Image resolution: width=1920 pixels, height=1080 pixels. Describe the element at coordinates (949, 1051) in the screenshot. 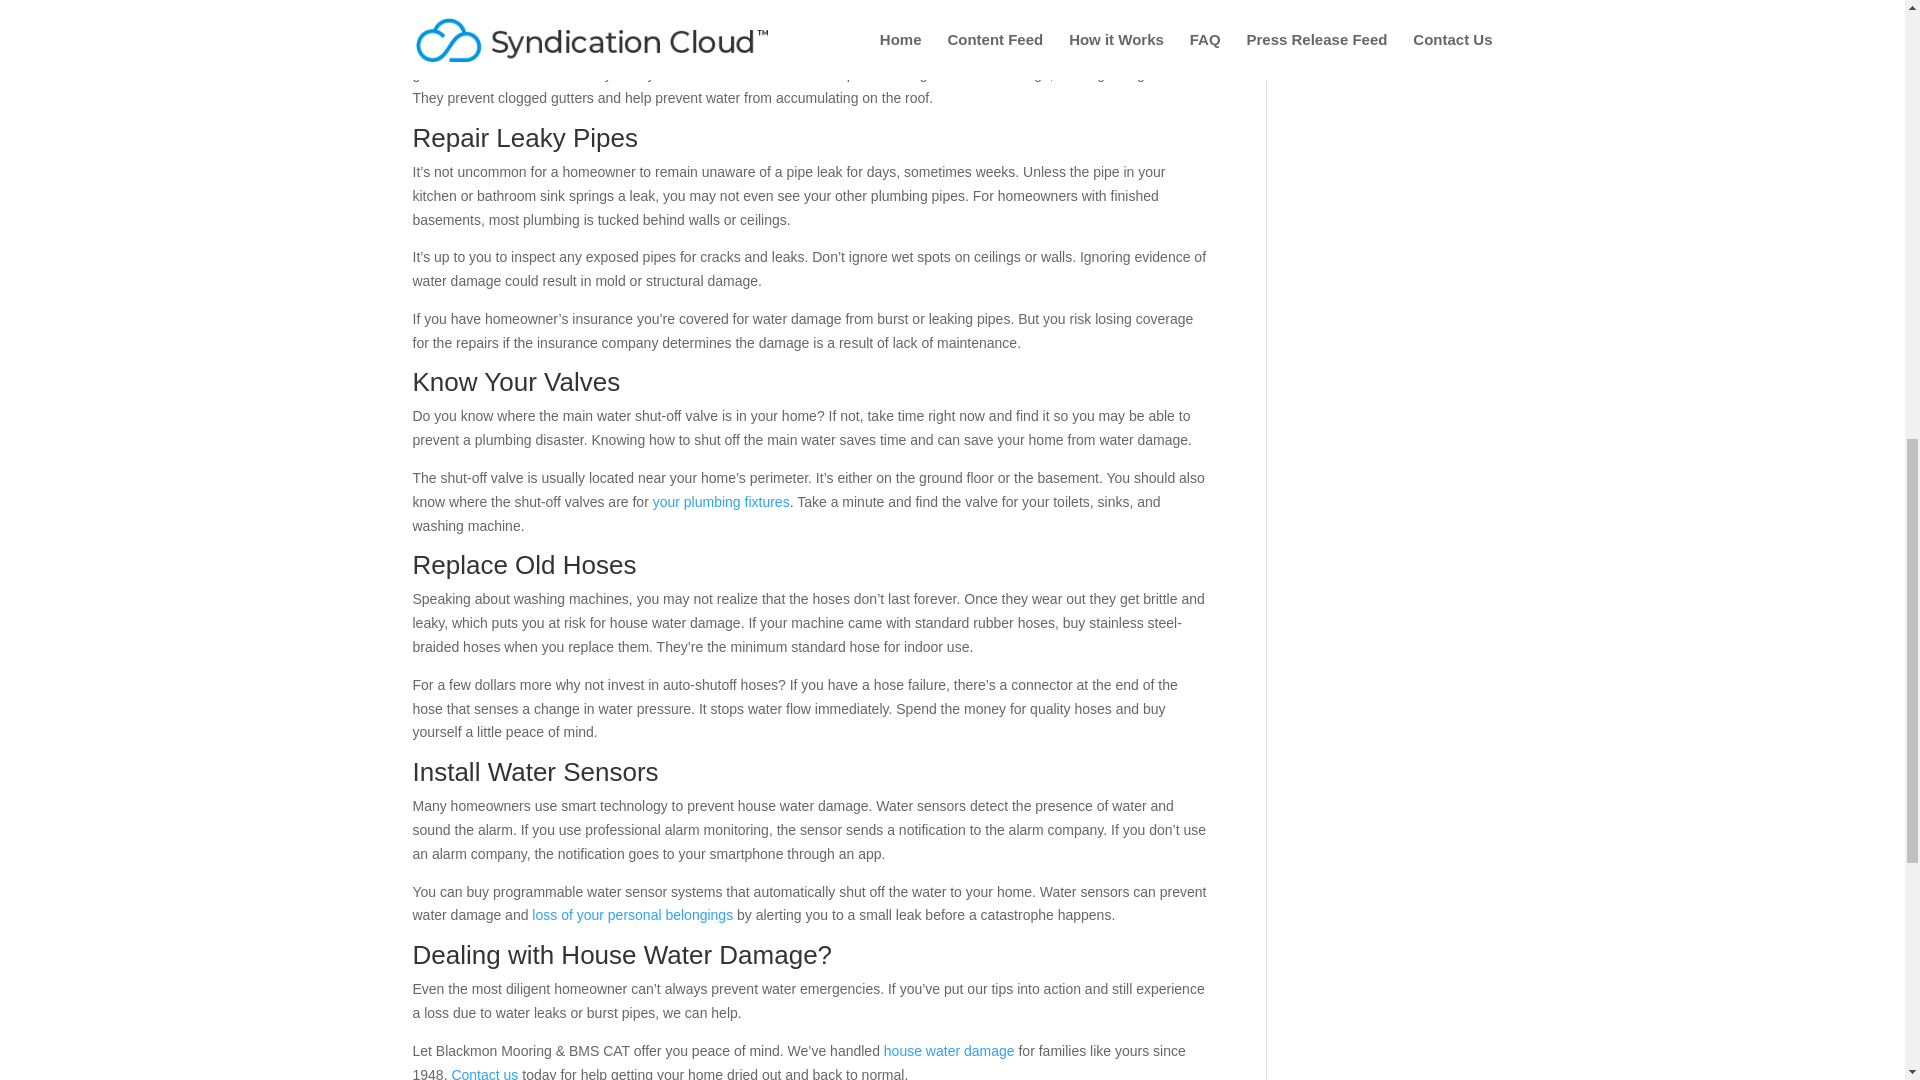

I see `house water damage` at that location.